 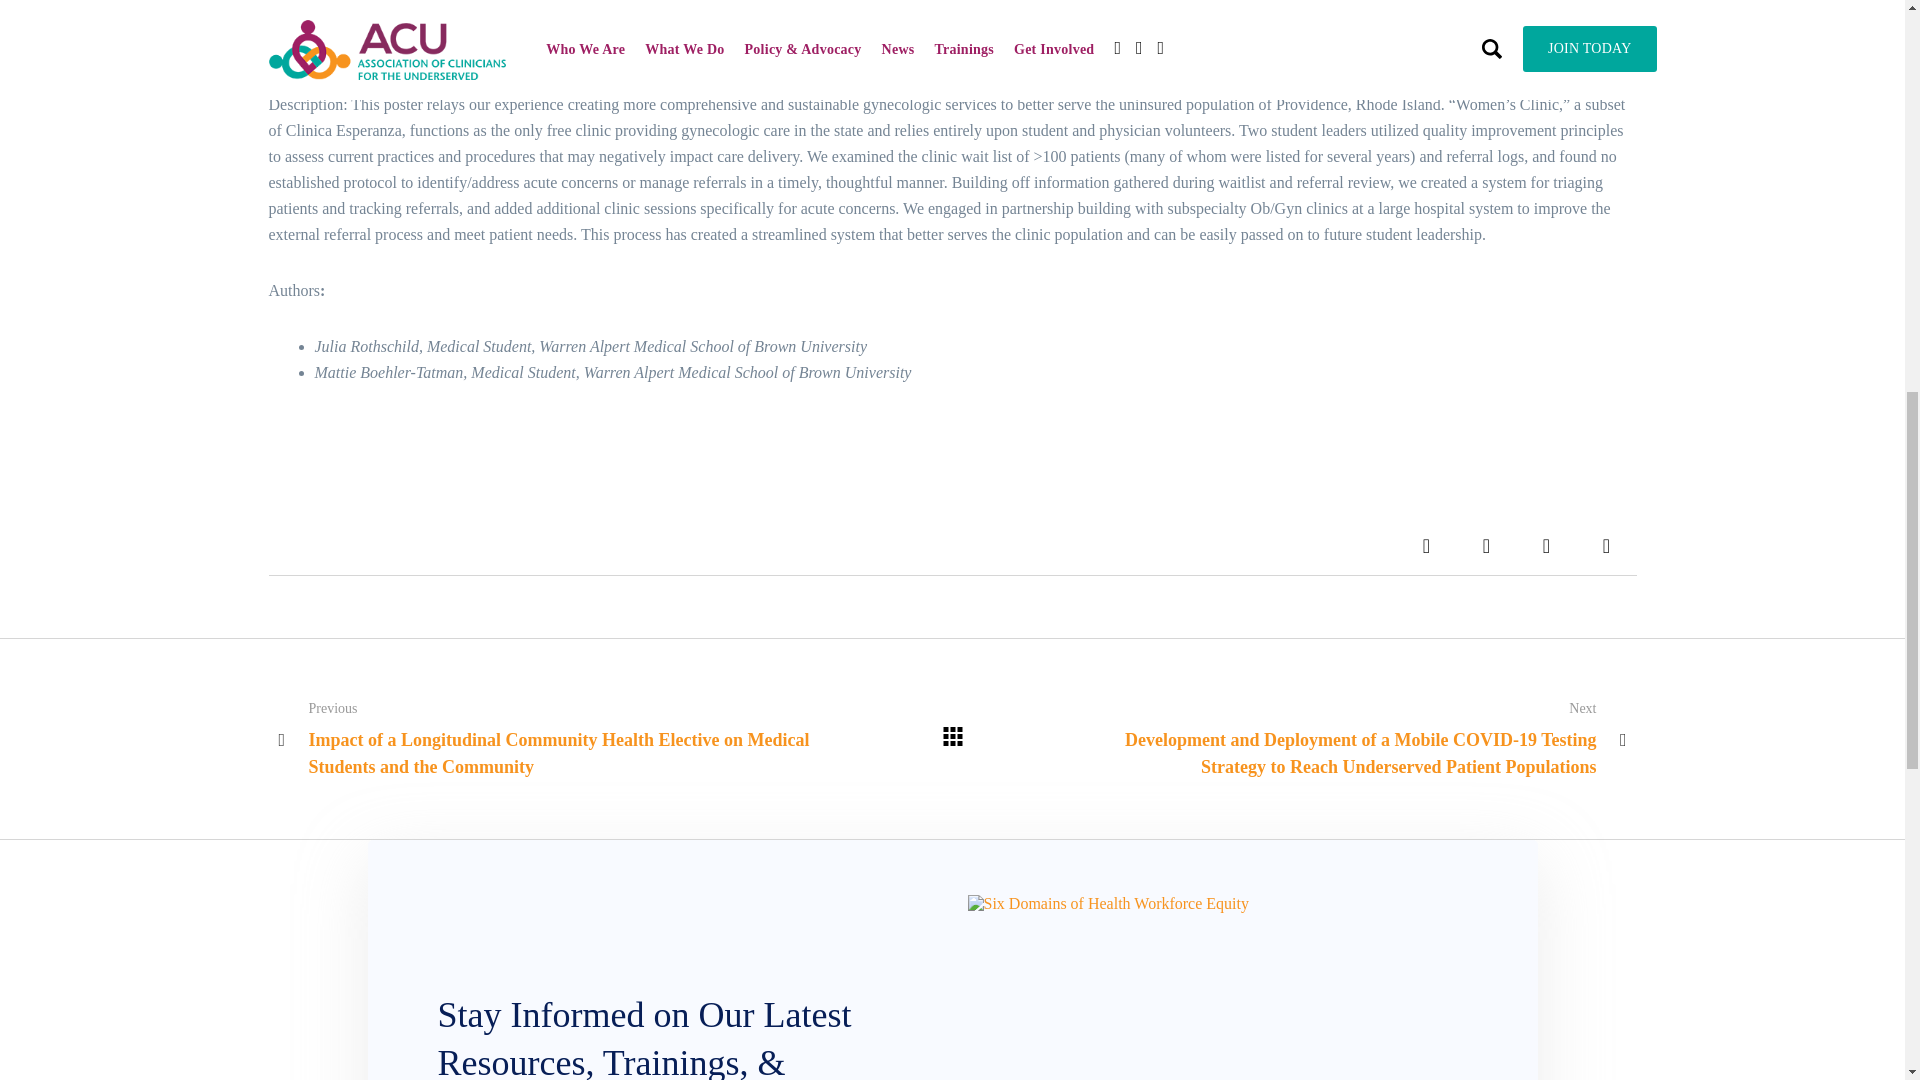 What do you see at coordinates (1486, 546) in the screenshot?
I see `Tweet this.` at bounding box center [1486, 546].